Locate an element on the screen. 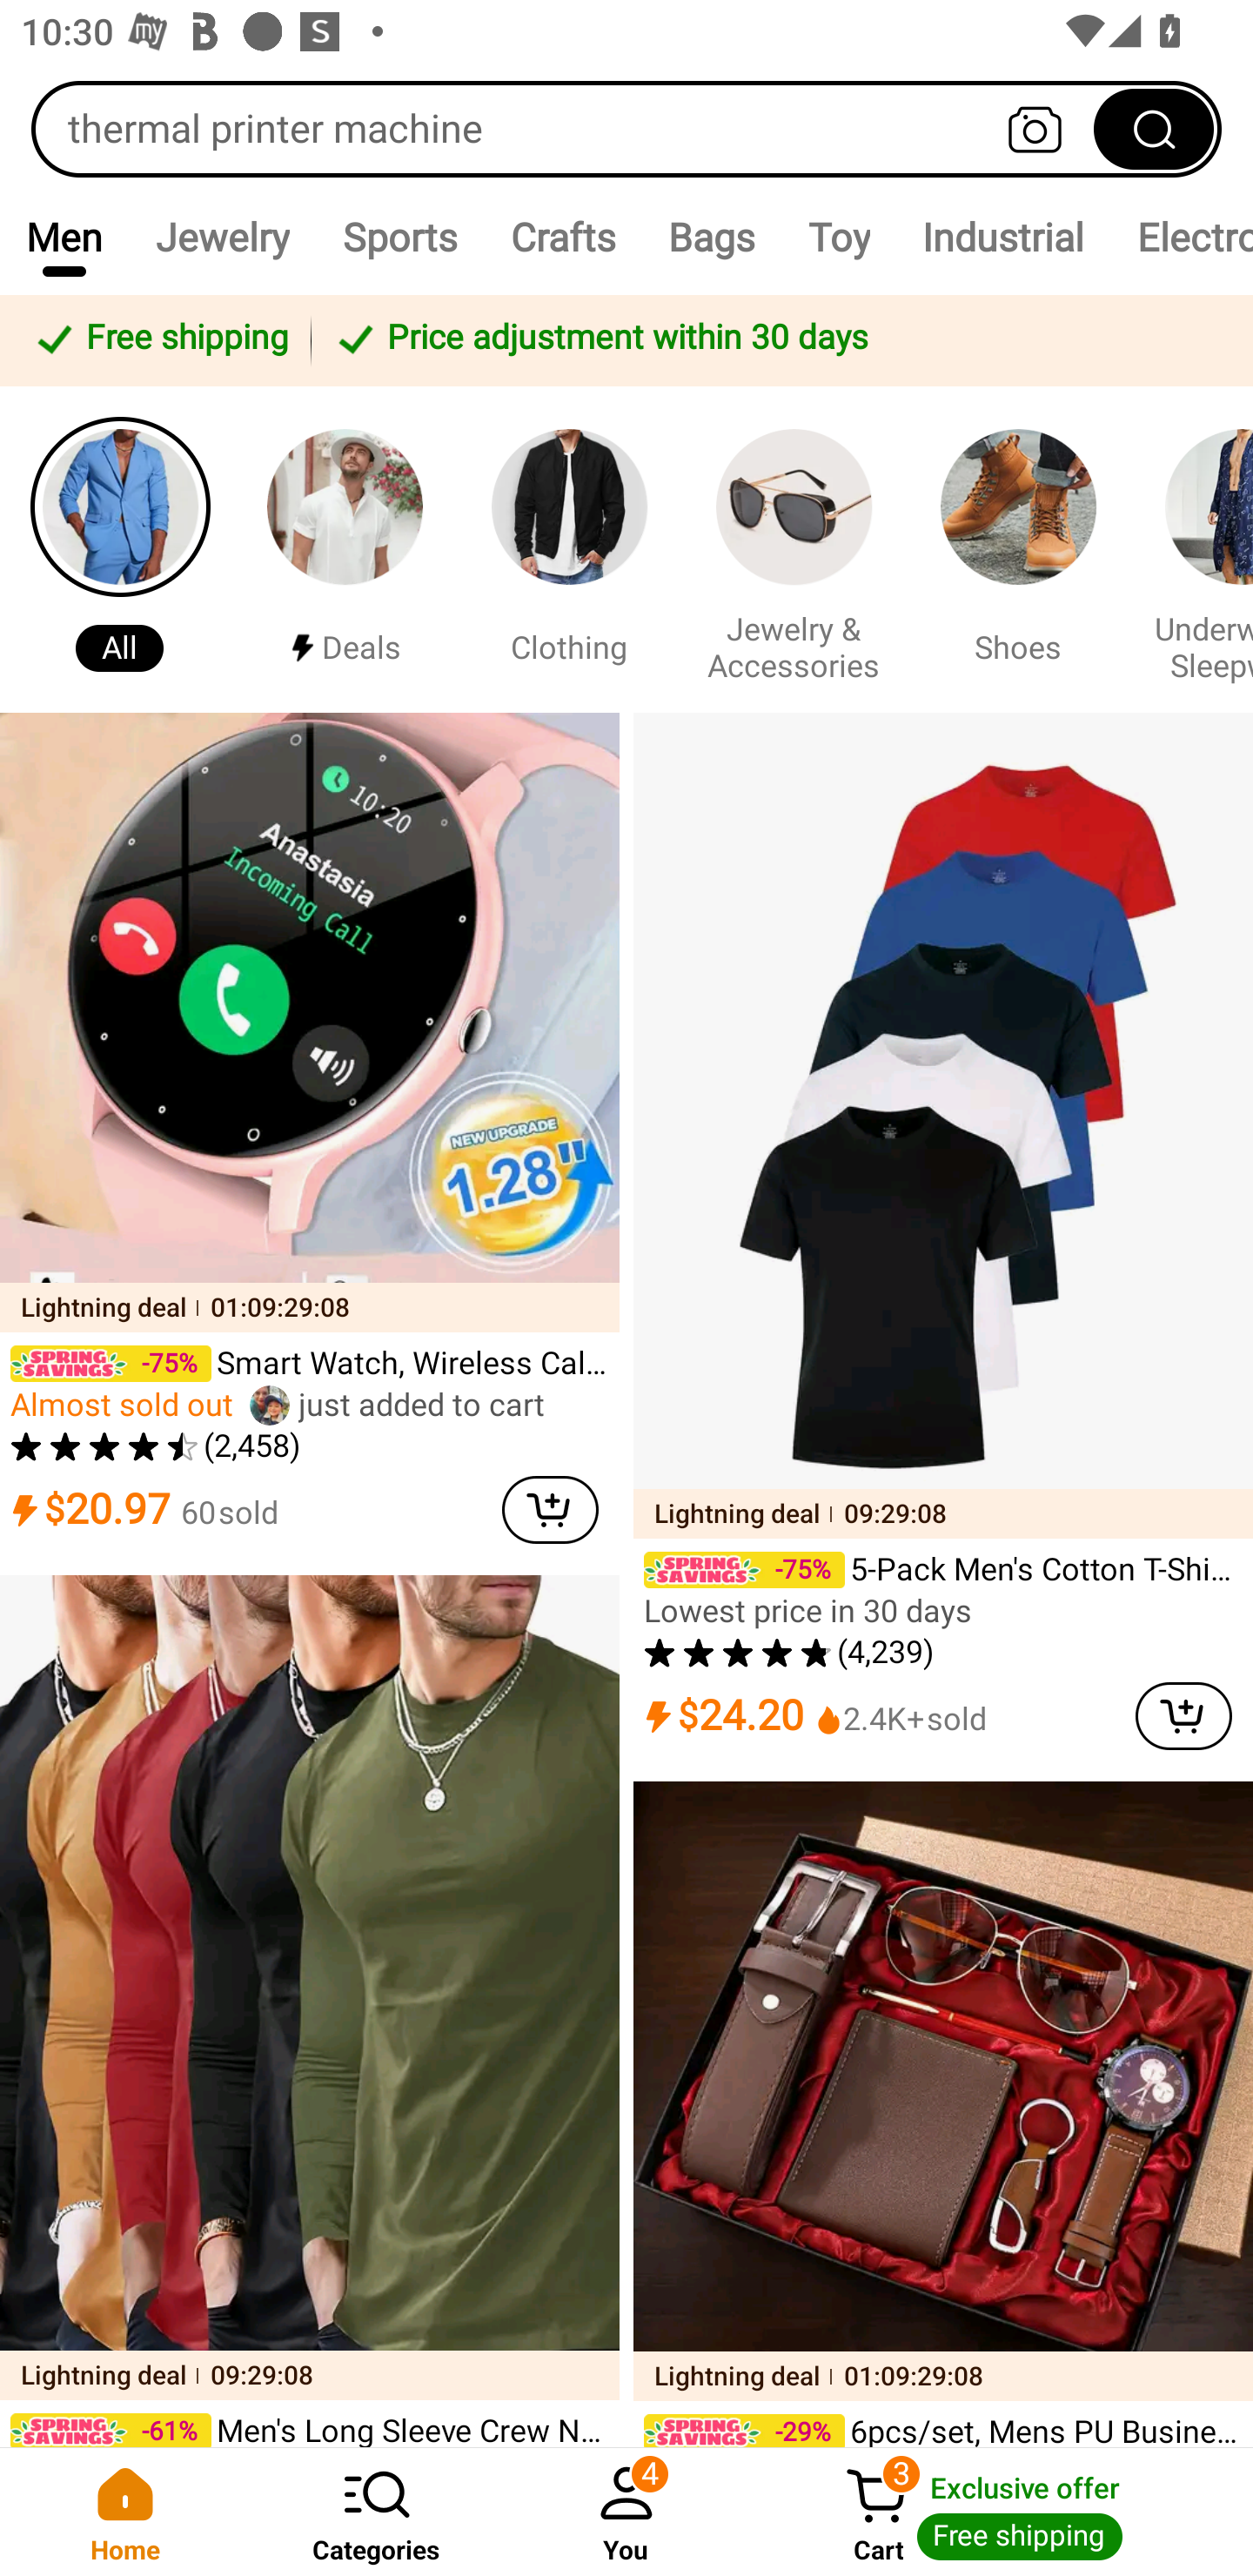  thermal printer machine is located at coordinates (626, 129).